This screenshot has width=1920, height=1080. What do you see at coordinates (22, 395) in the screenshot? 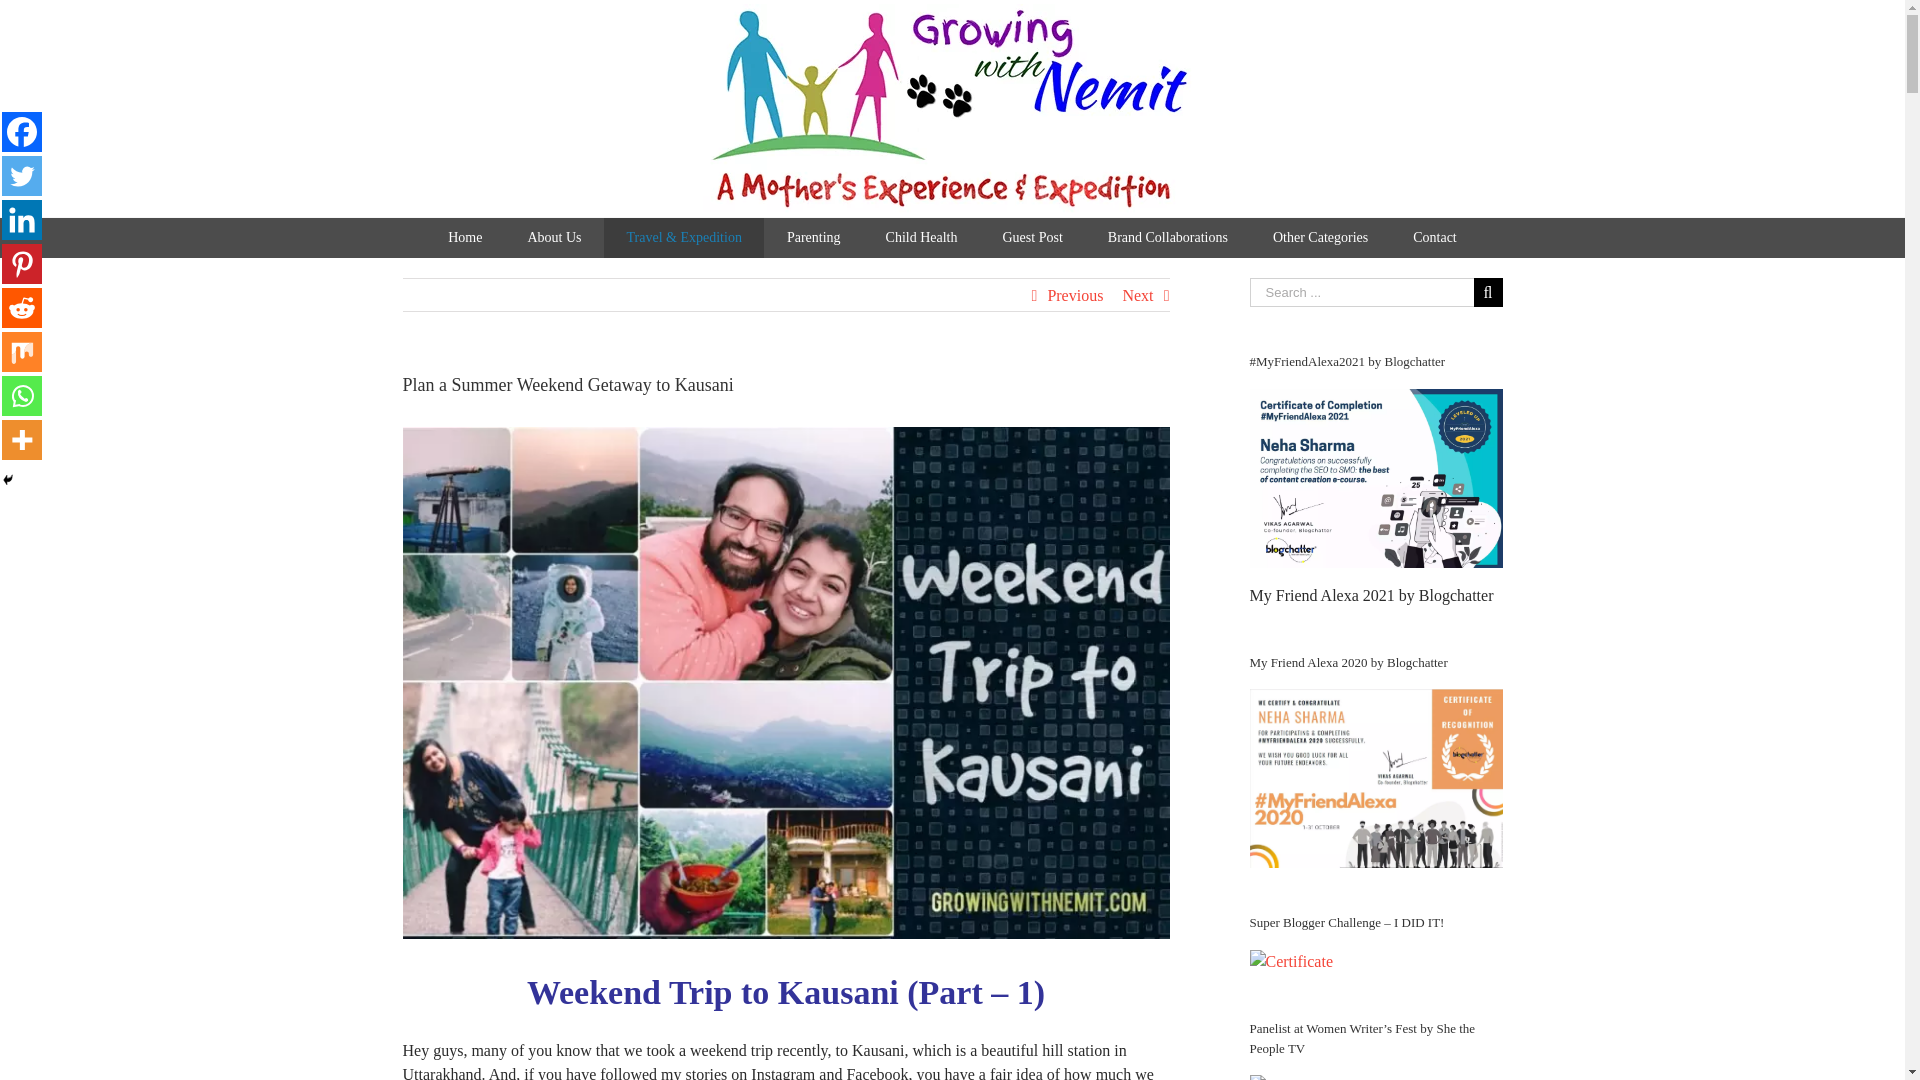
I see `Whatsapp` at bounding box center [22, 395].